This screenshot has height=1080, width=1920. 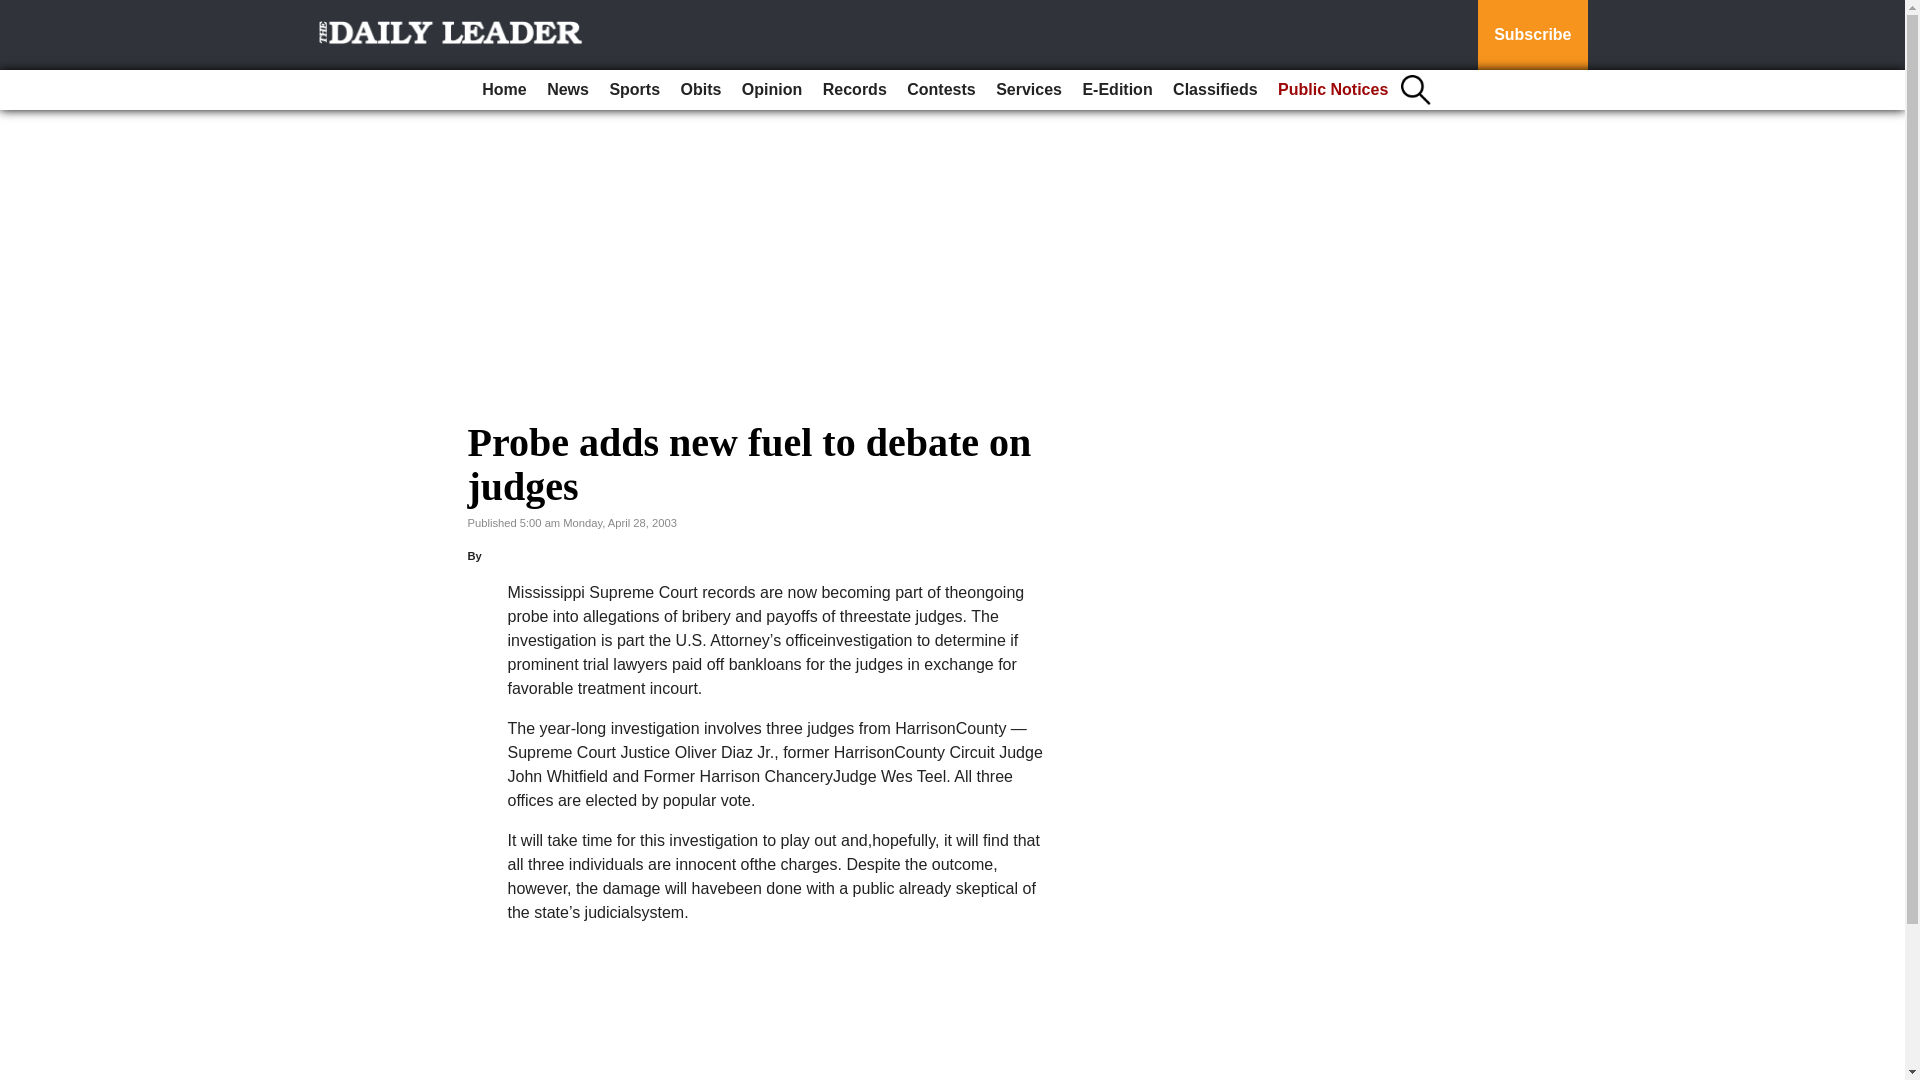 I want to click on Records, so click(x=854, y=90).